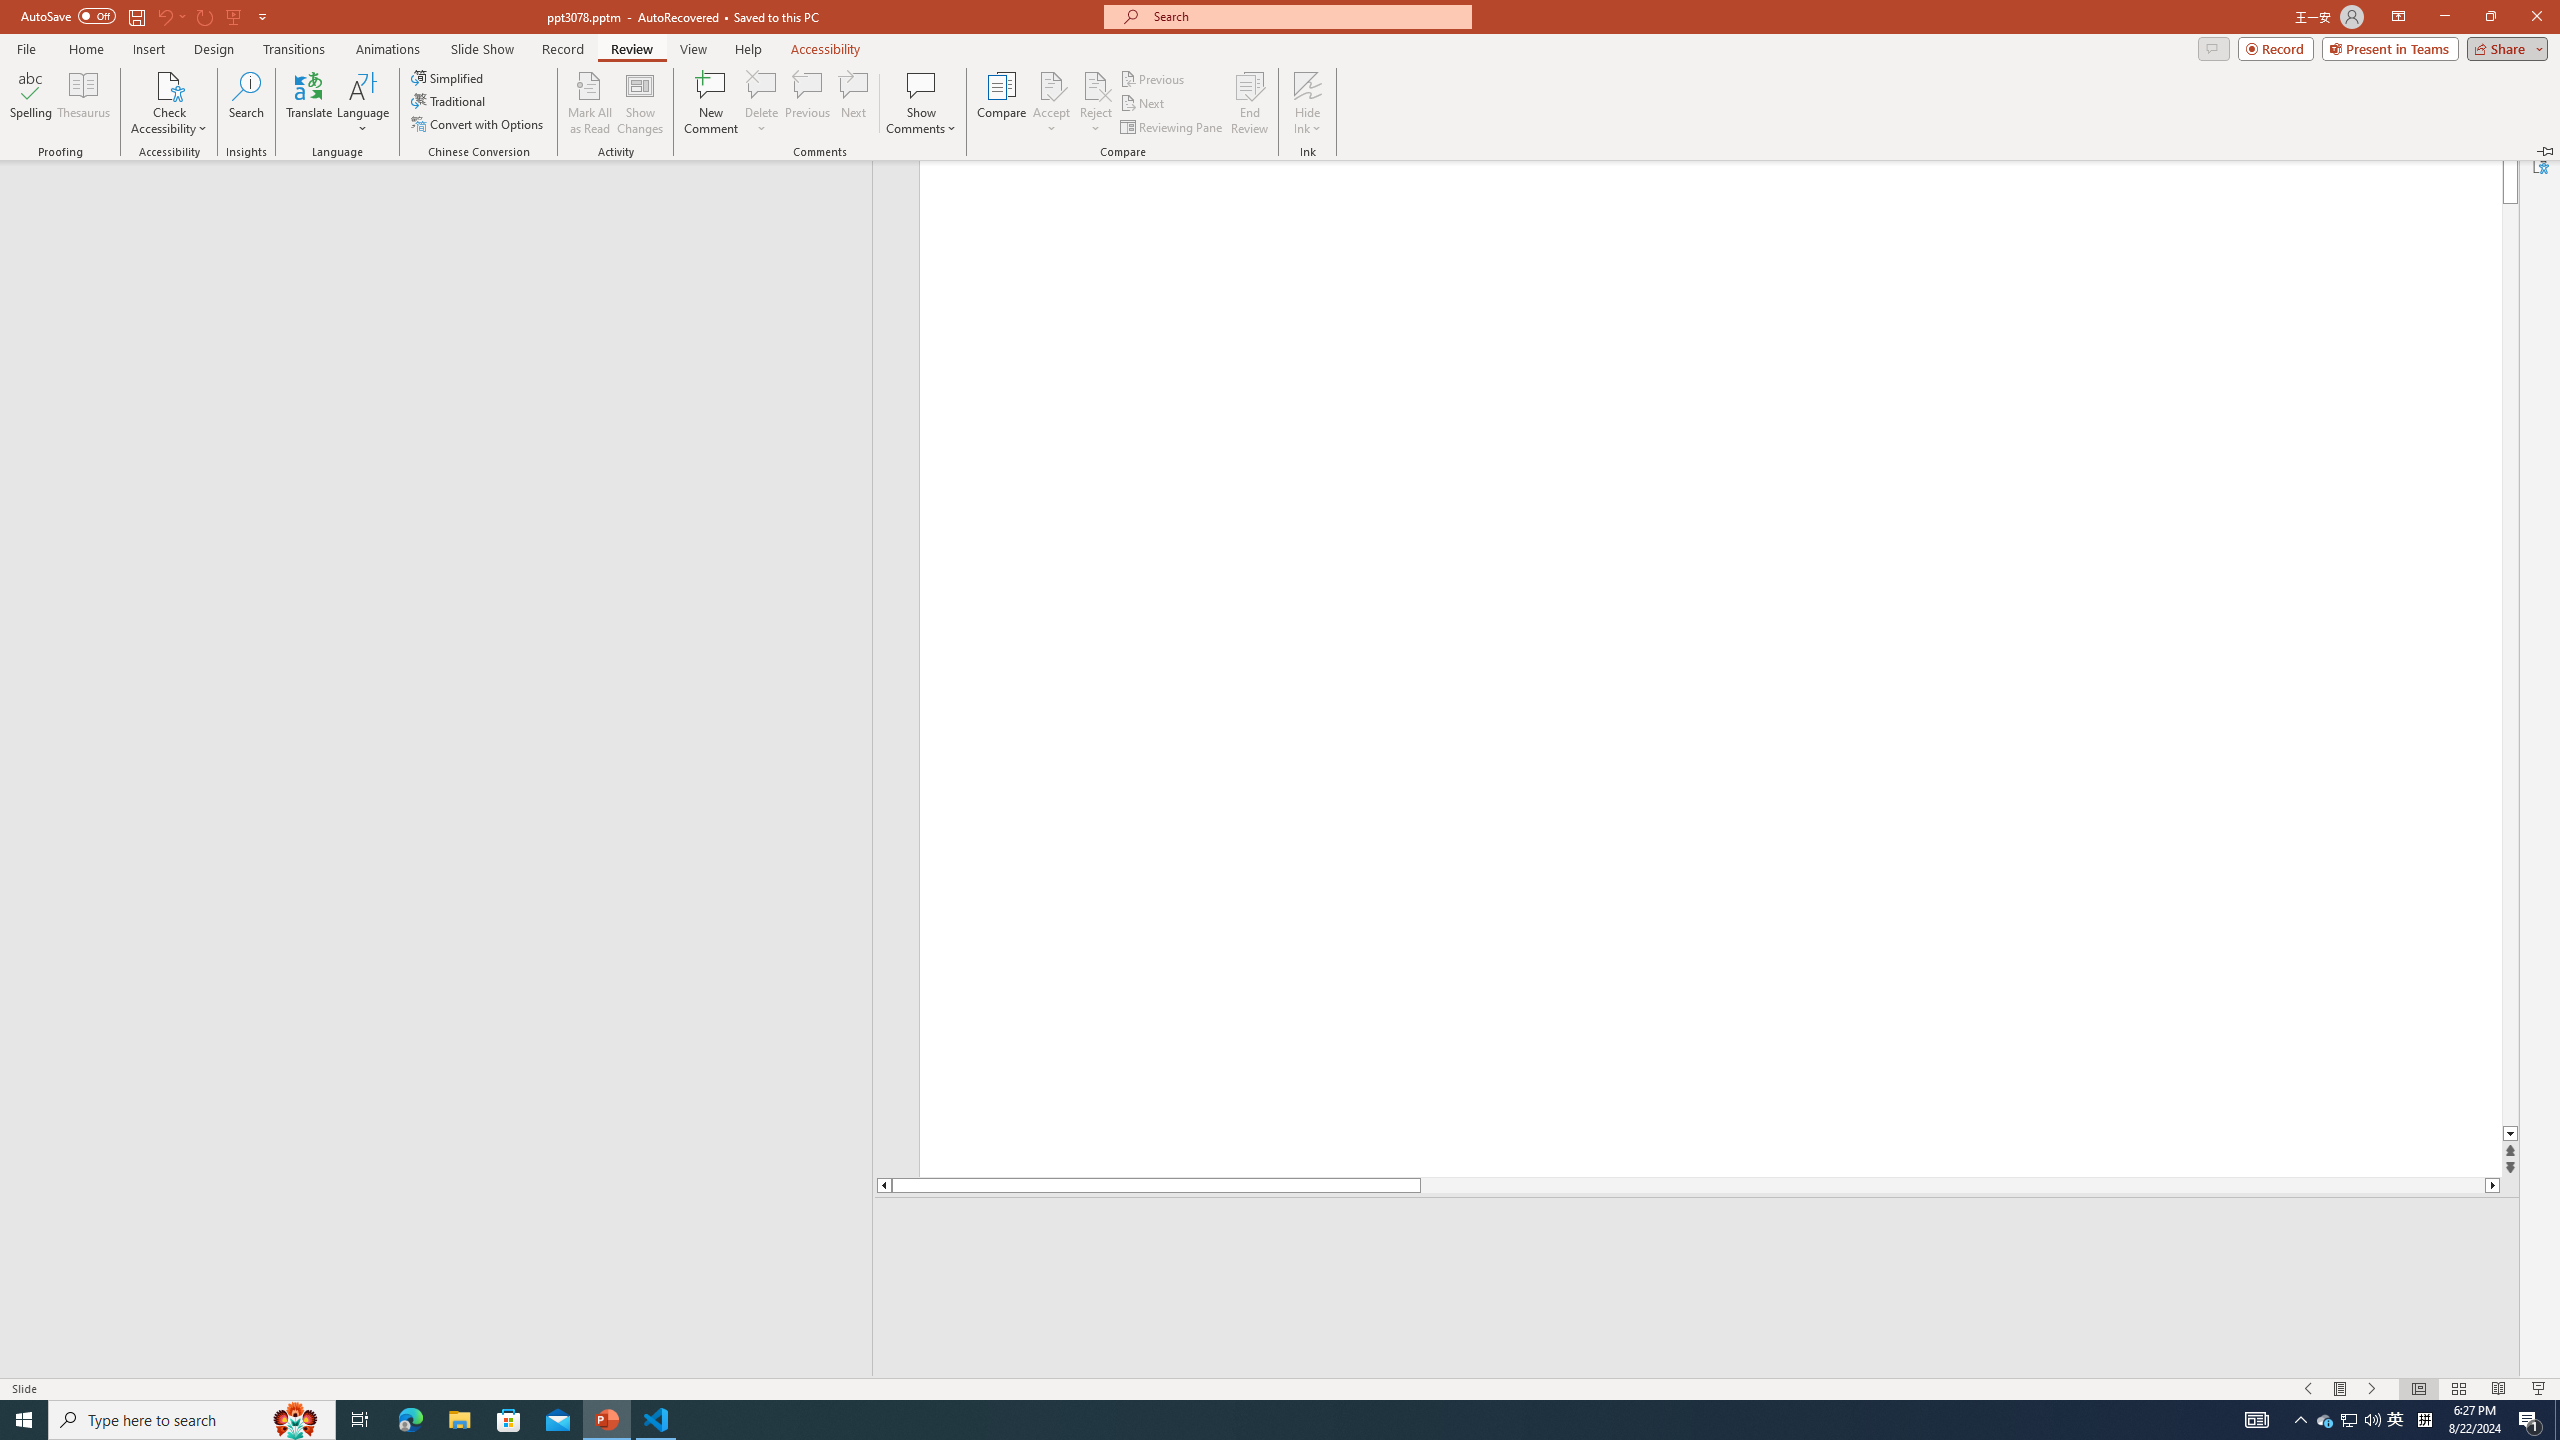  Describe the element at coordinates (509, 1420) in the screenshot. I see `Microsoft Store` at that location.